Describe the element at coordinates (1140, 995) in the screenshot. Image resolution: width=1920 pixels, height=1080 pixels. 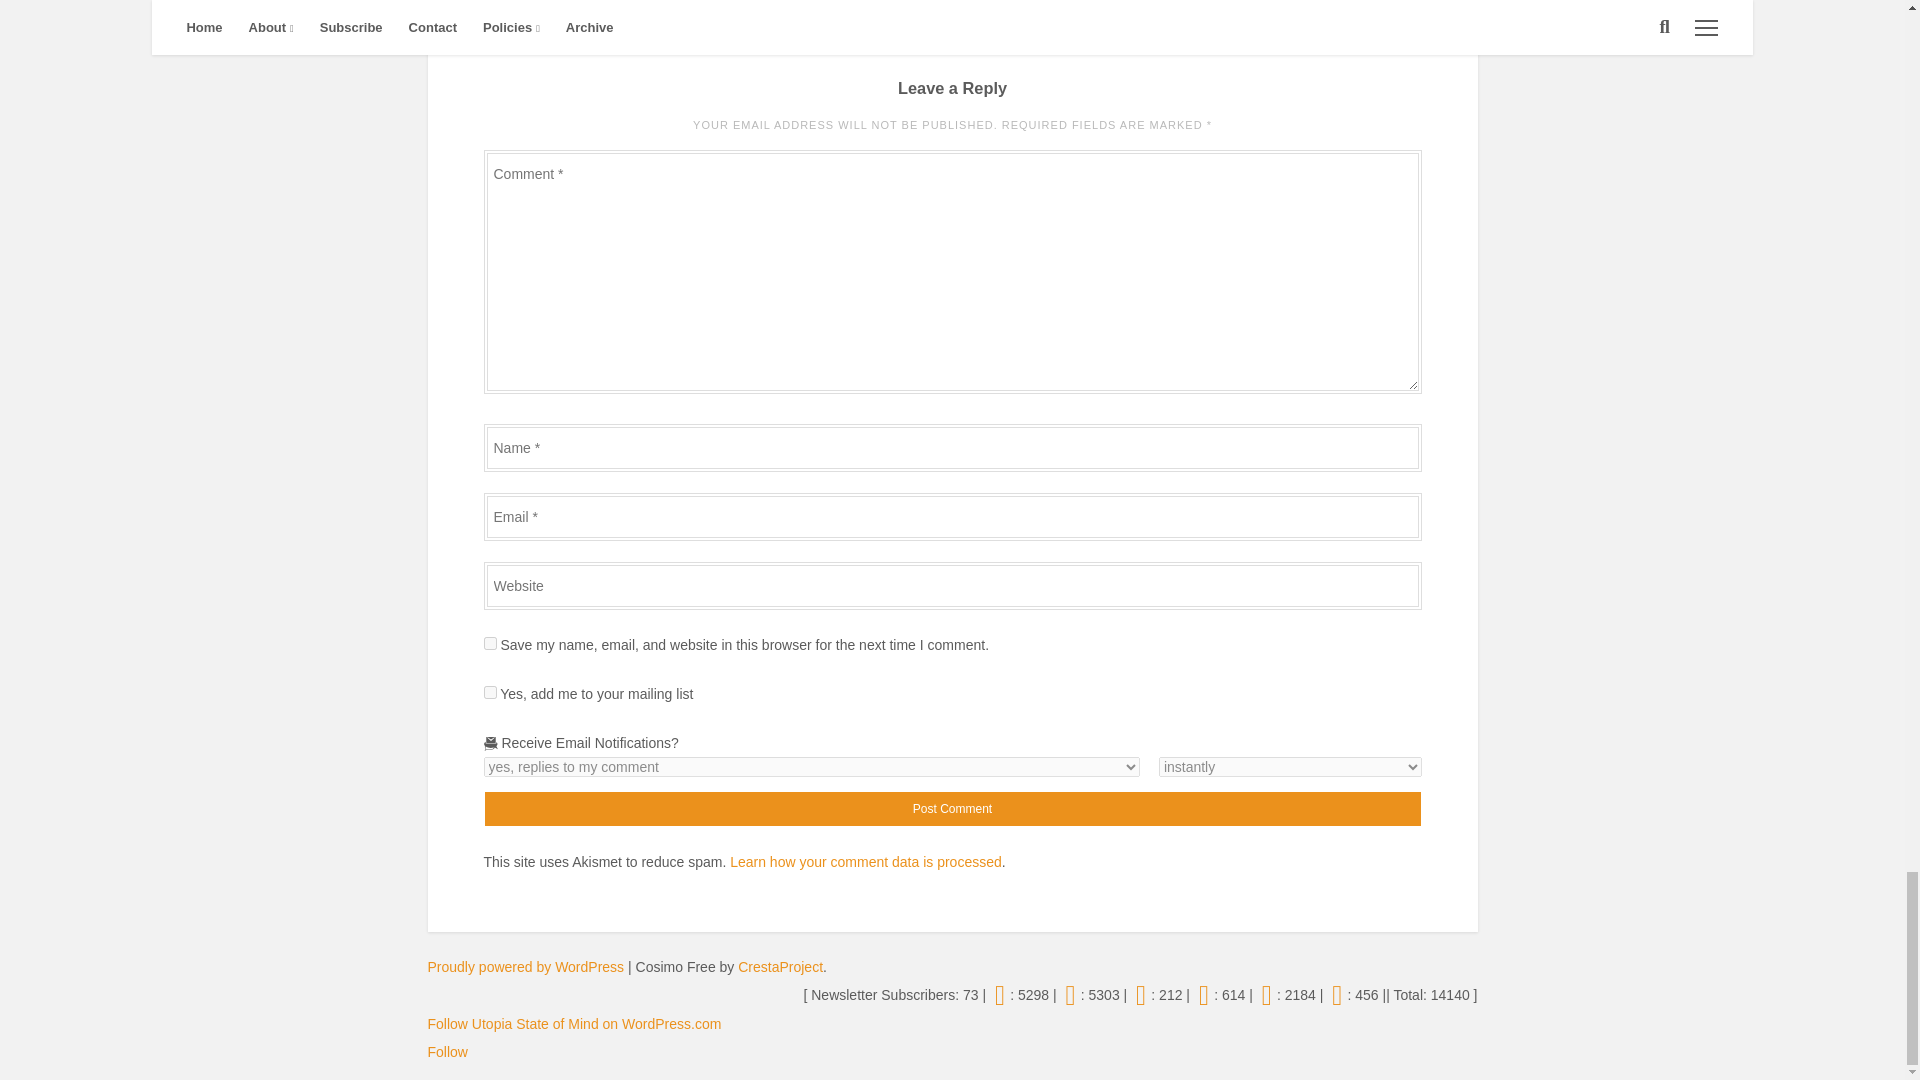
I see `Facebook` at that location.